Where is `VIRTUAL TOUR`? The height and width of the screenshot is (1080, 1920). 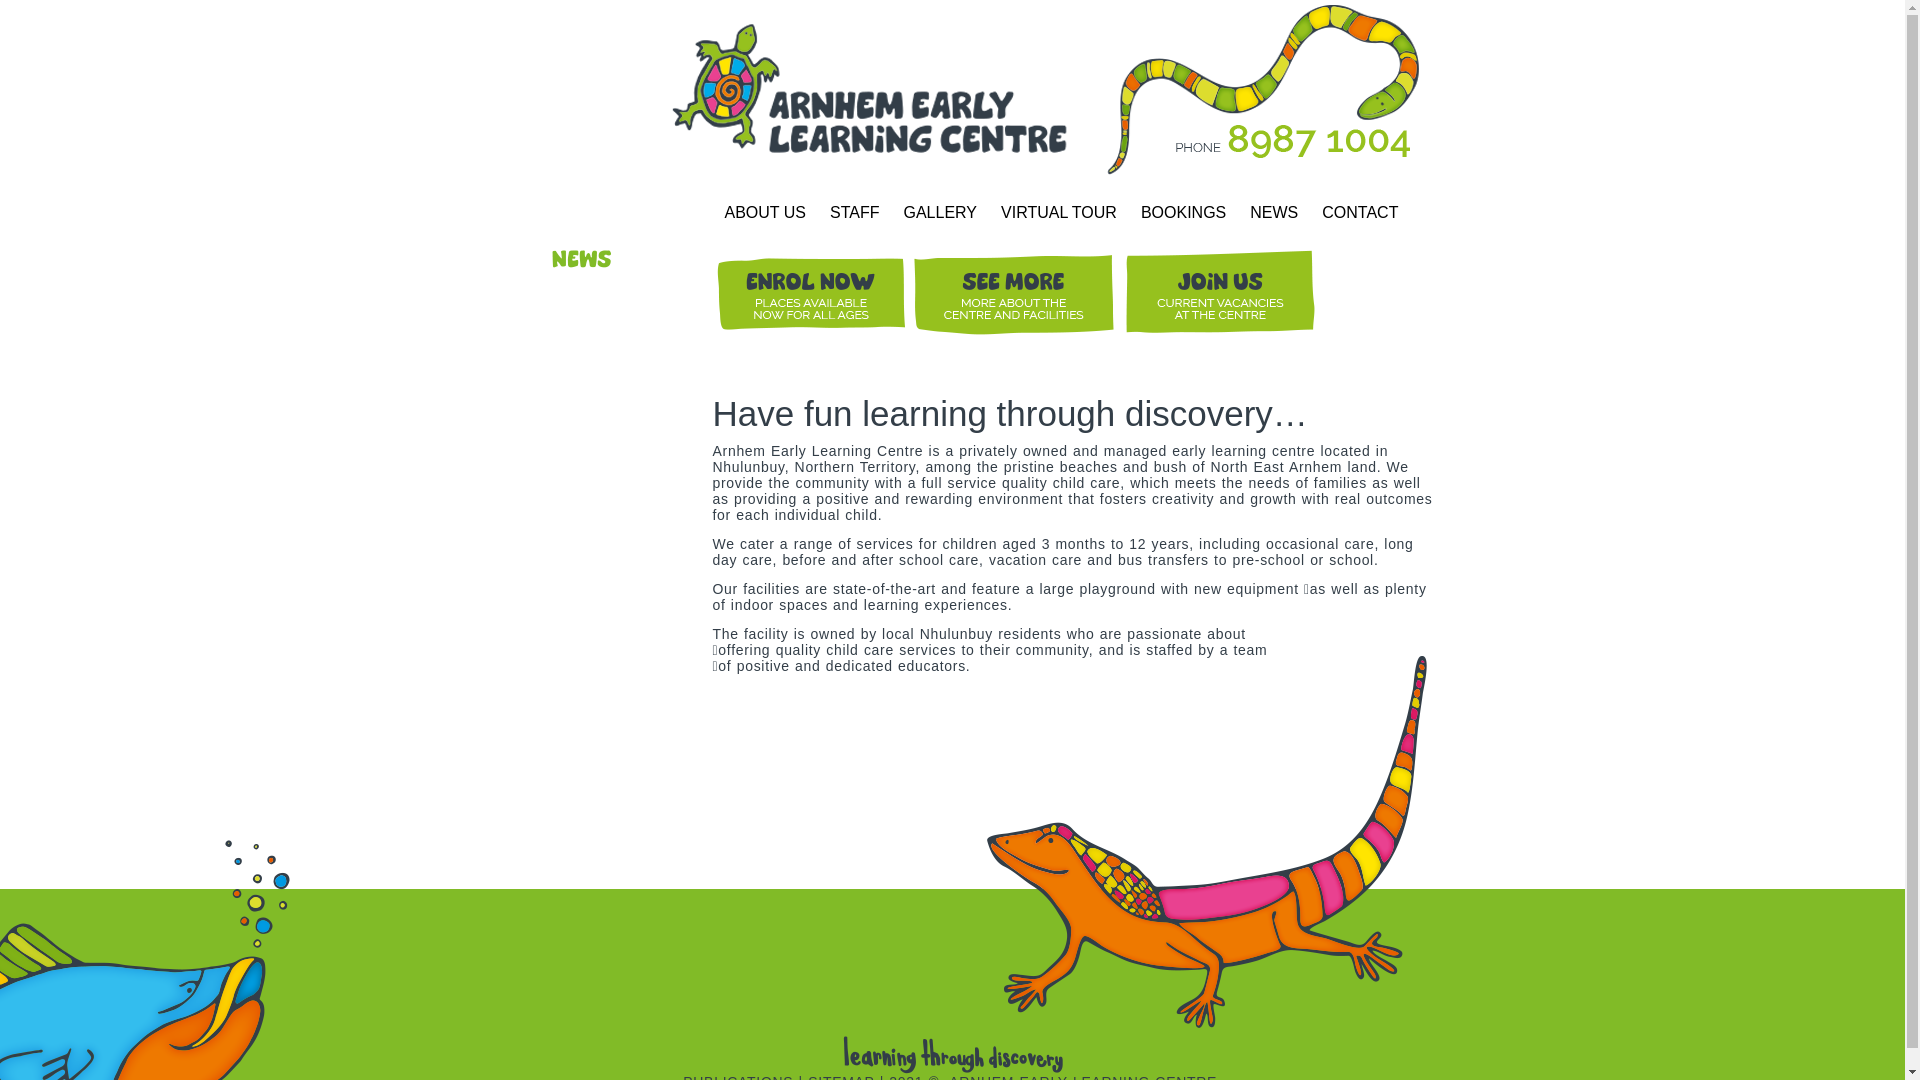 VIRTUAL TOUR is located at coordinates (1059, 213).